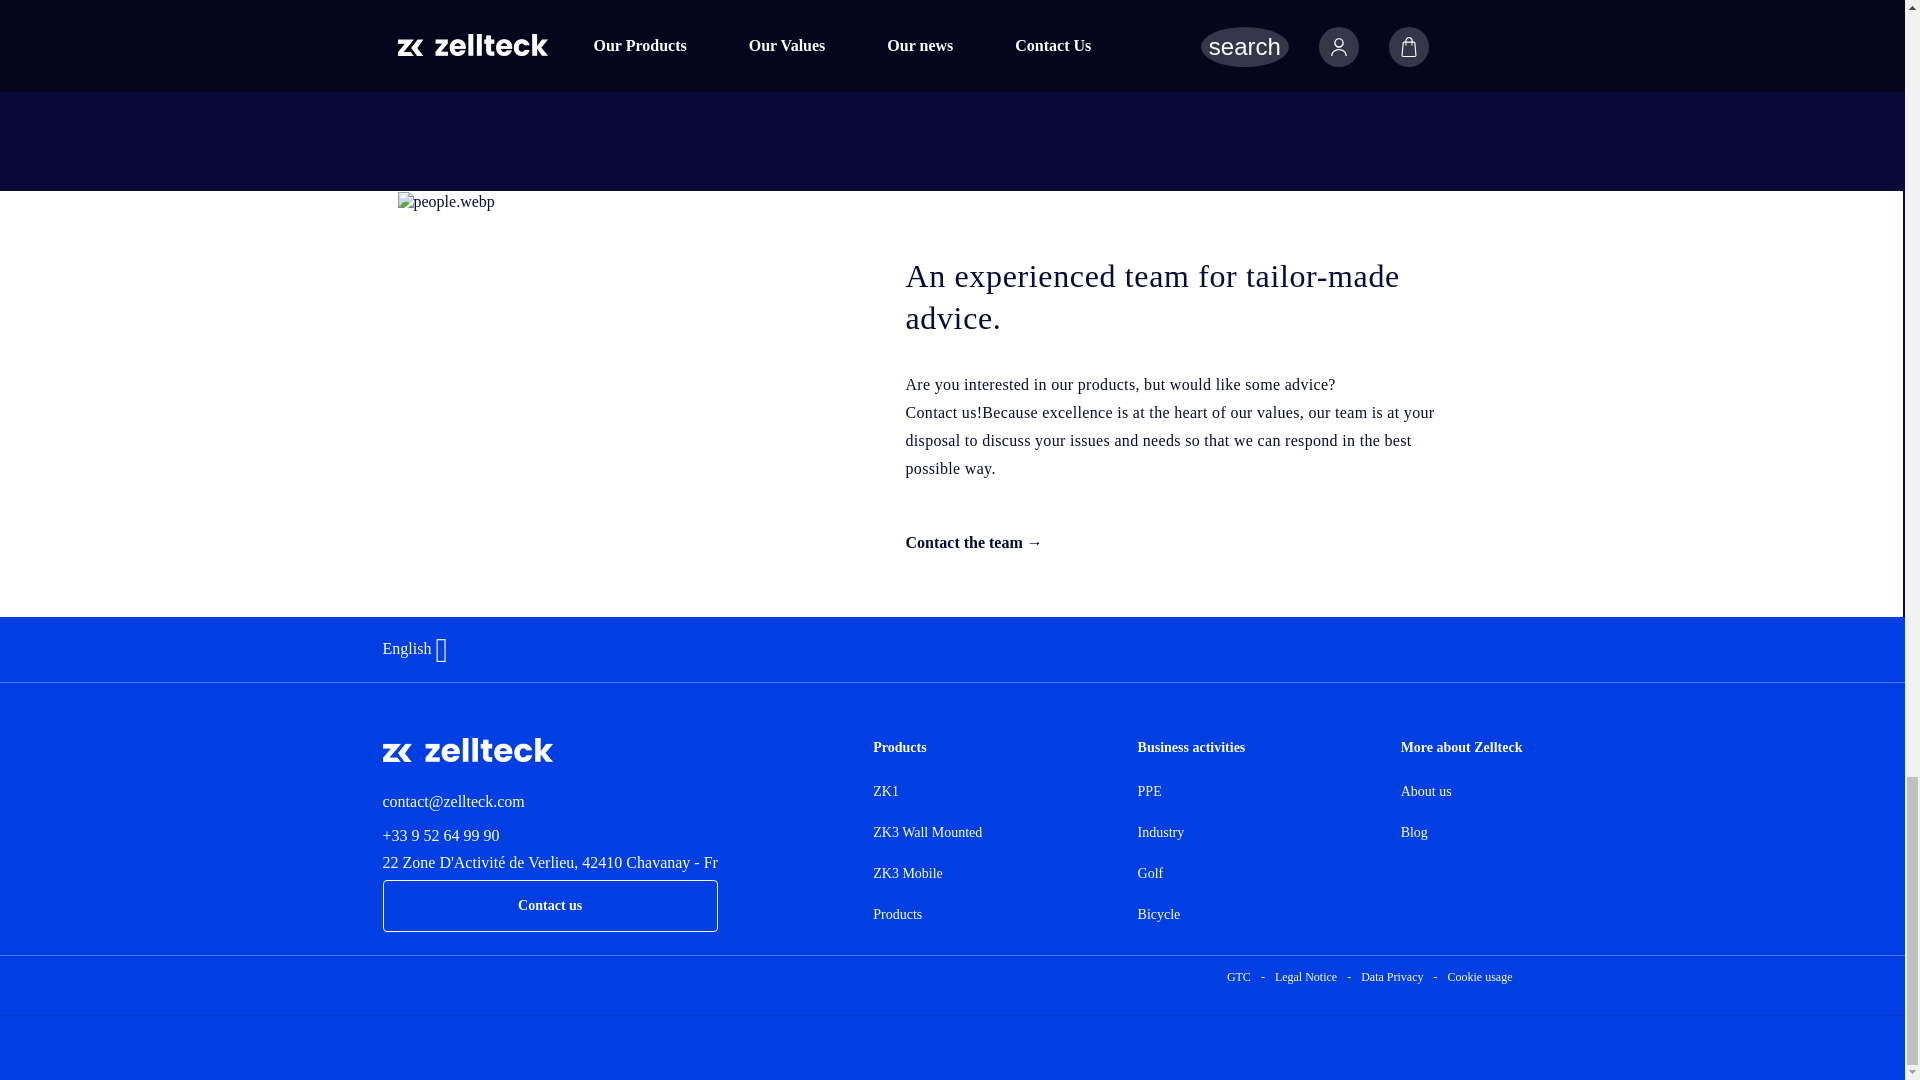 The height and width of the screenshot is (1080, 1920). Describe the element at coordinates (1462, 792) in the screenshot. I see `About us` at that location.